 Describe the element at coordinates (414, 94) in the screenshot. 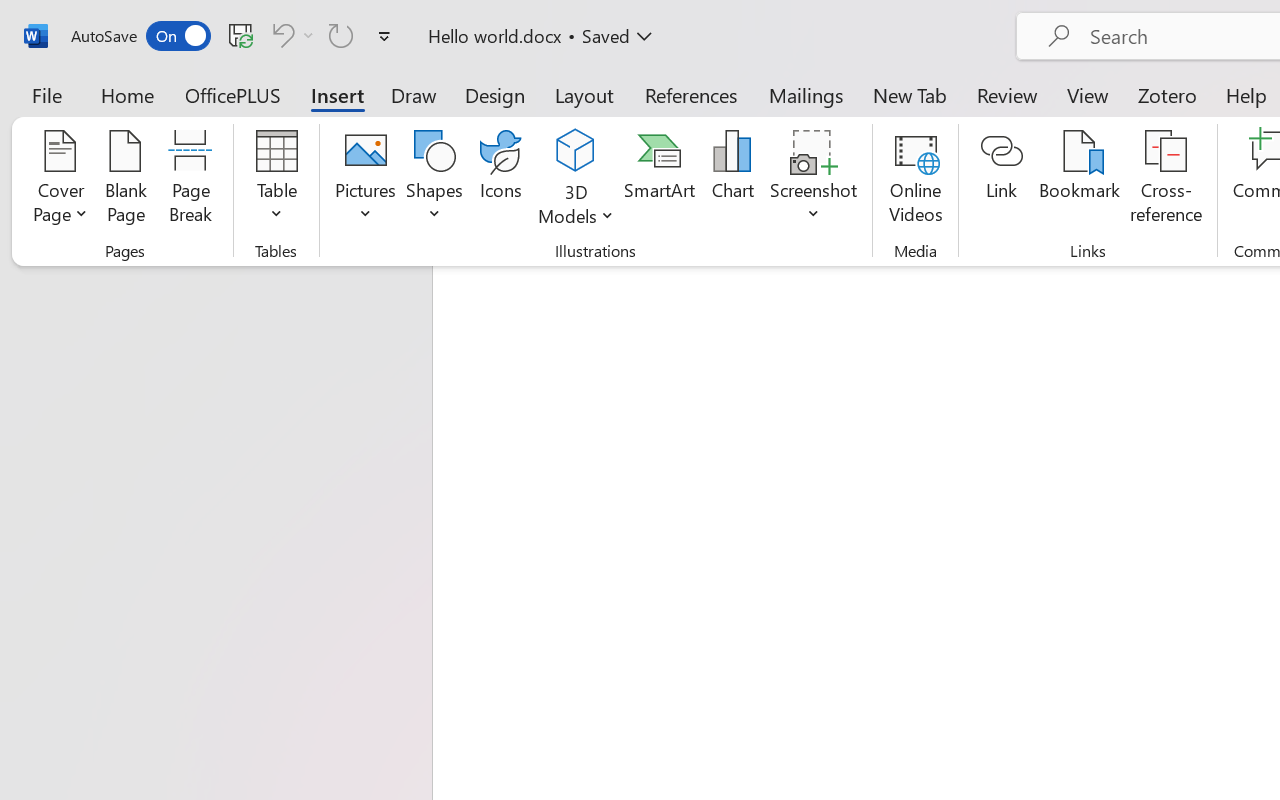

I see `Draw` at that location.